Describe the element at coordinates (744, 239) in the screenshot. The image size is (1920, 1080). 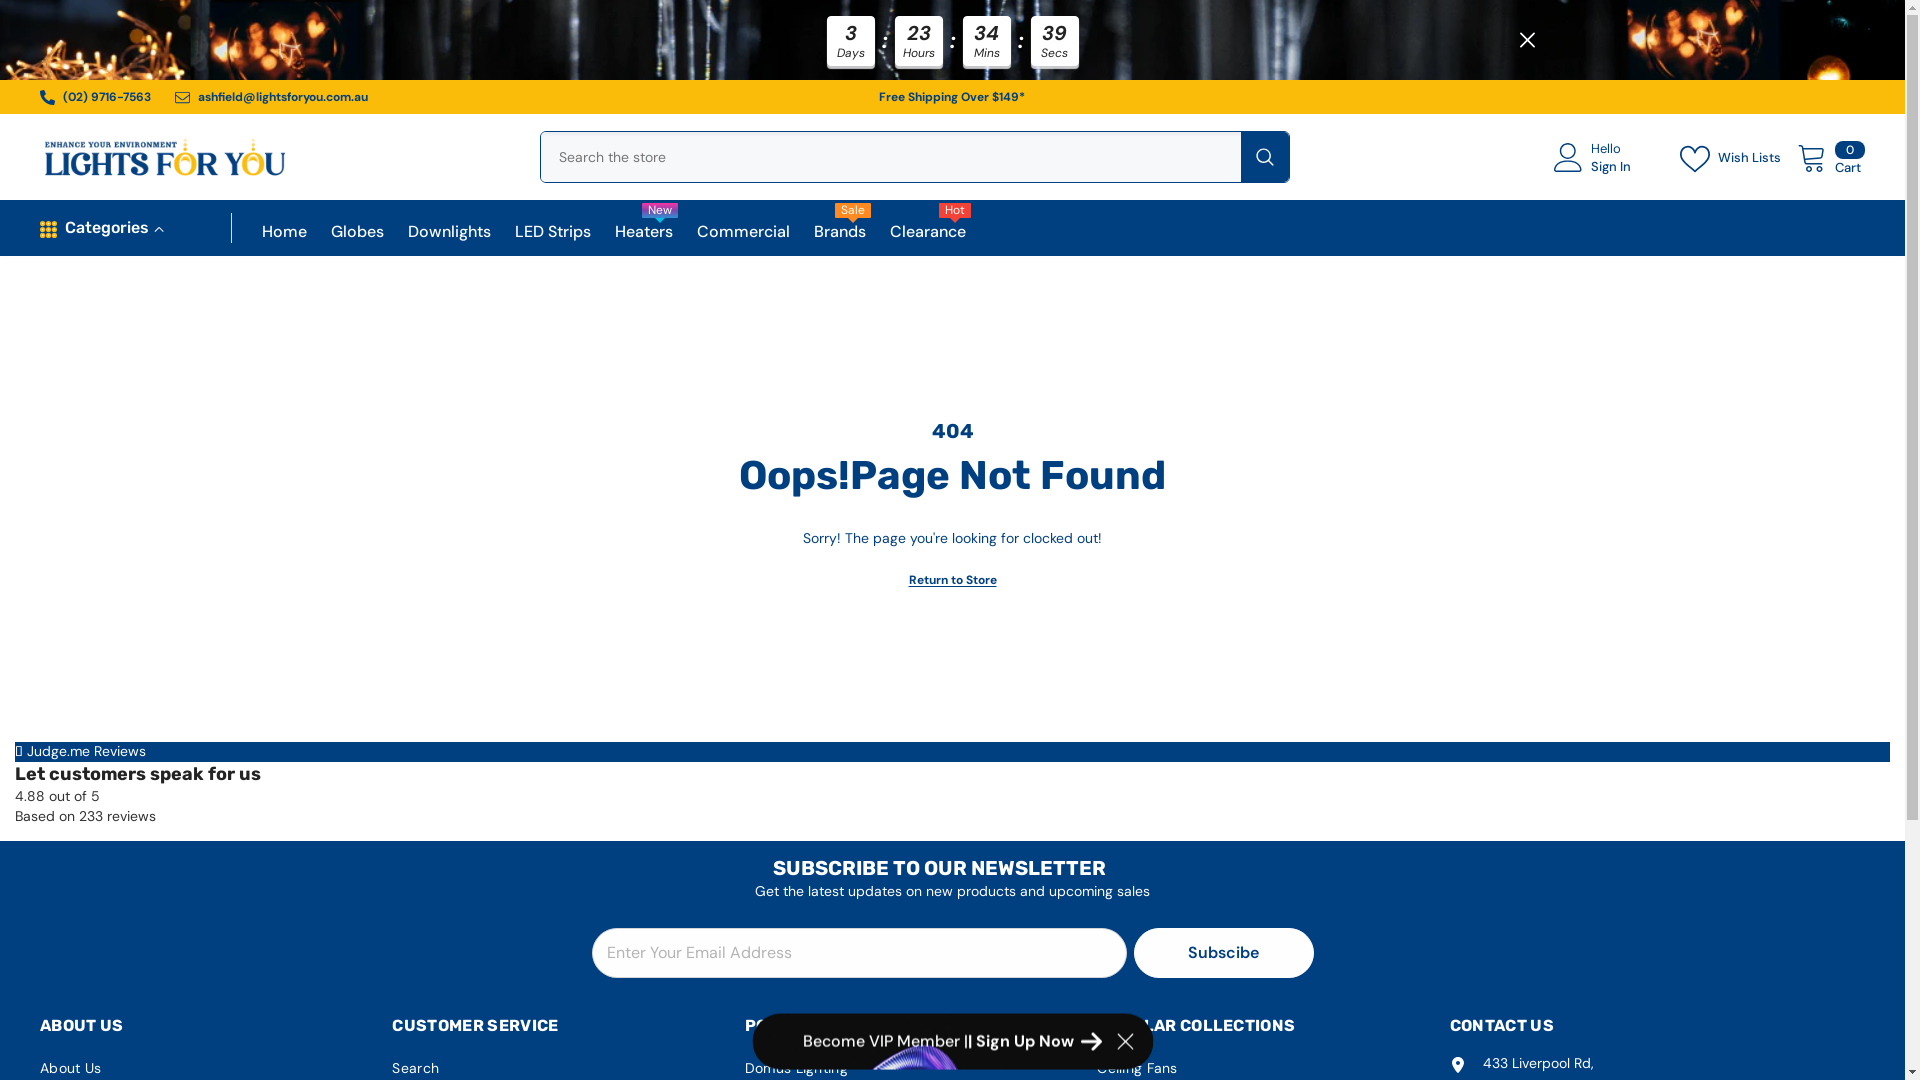
I see `Commercial` at that location.